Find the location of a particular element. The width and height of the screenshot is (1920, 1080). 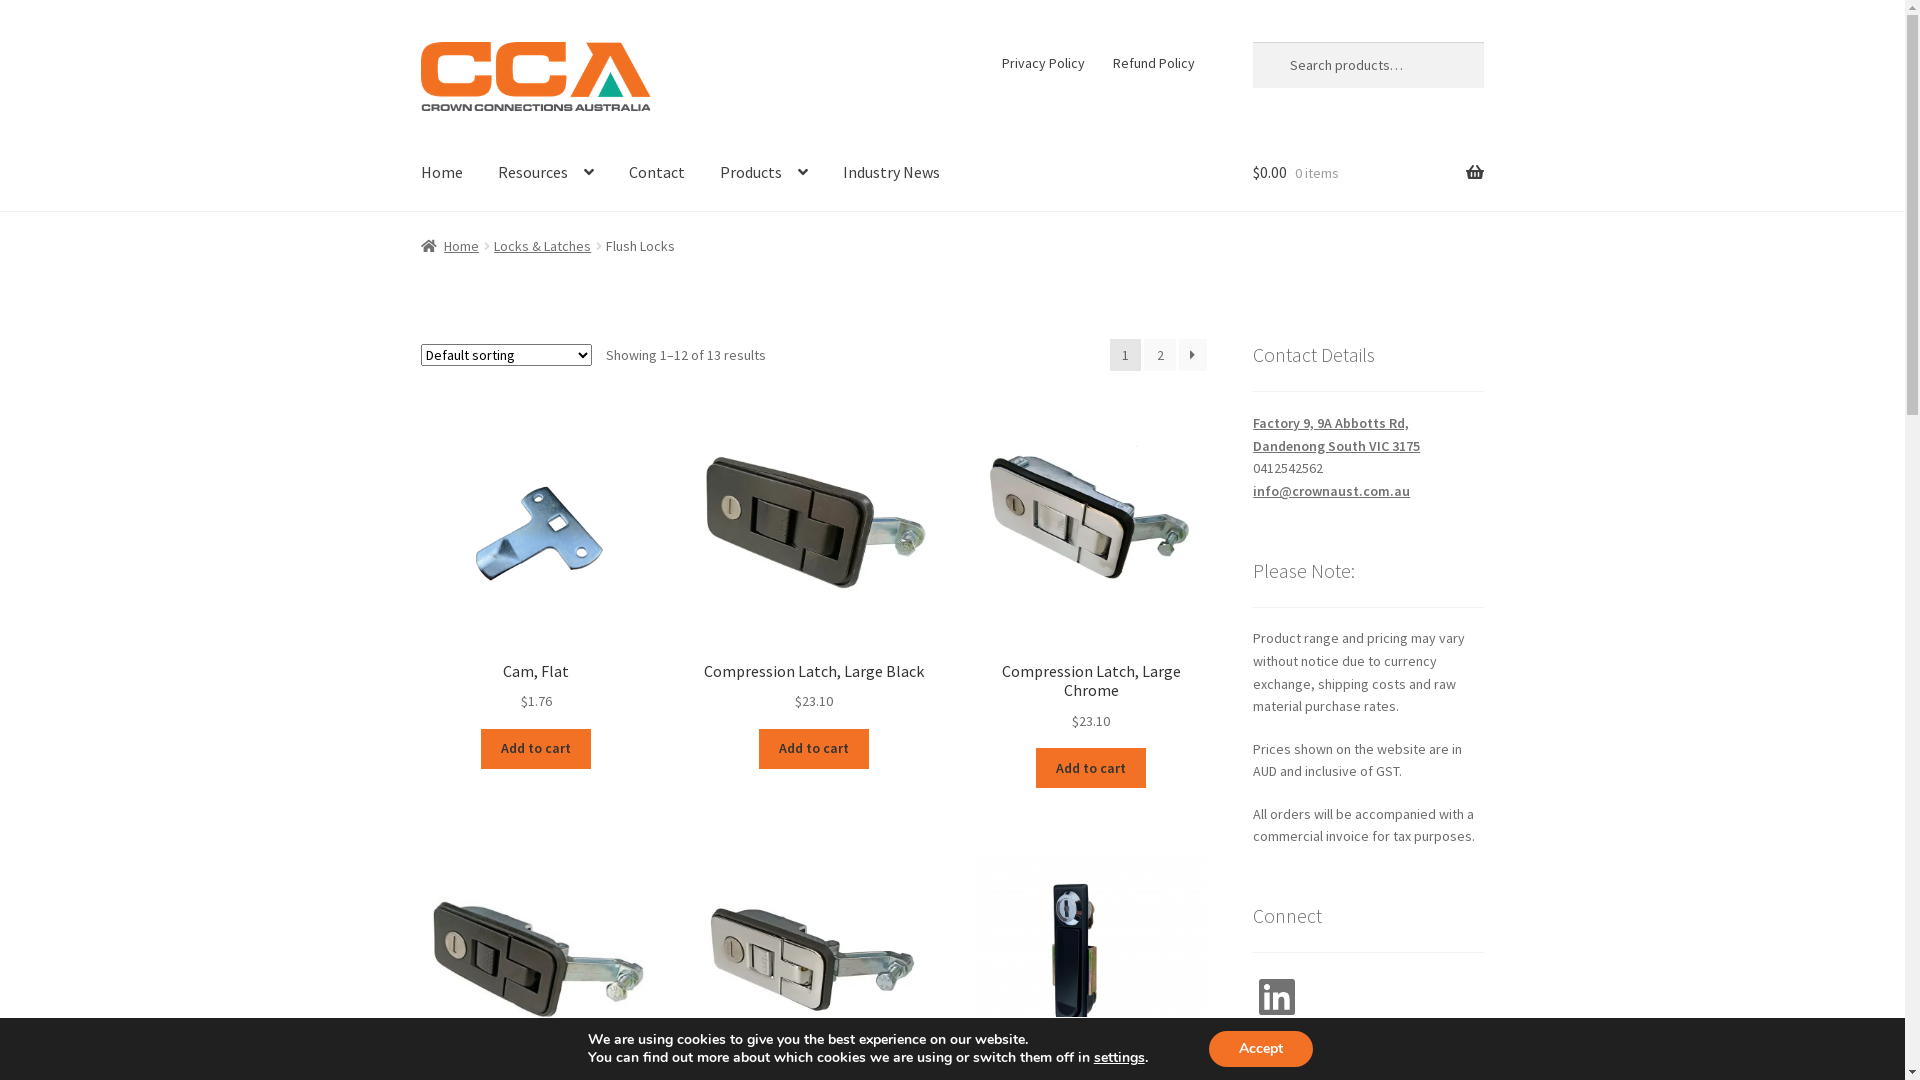

Industry News is located at coordinates (892, 173).